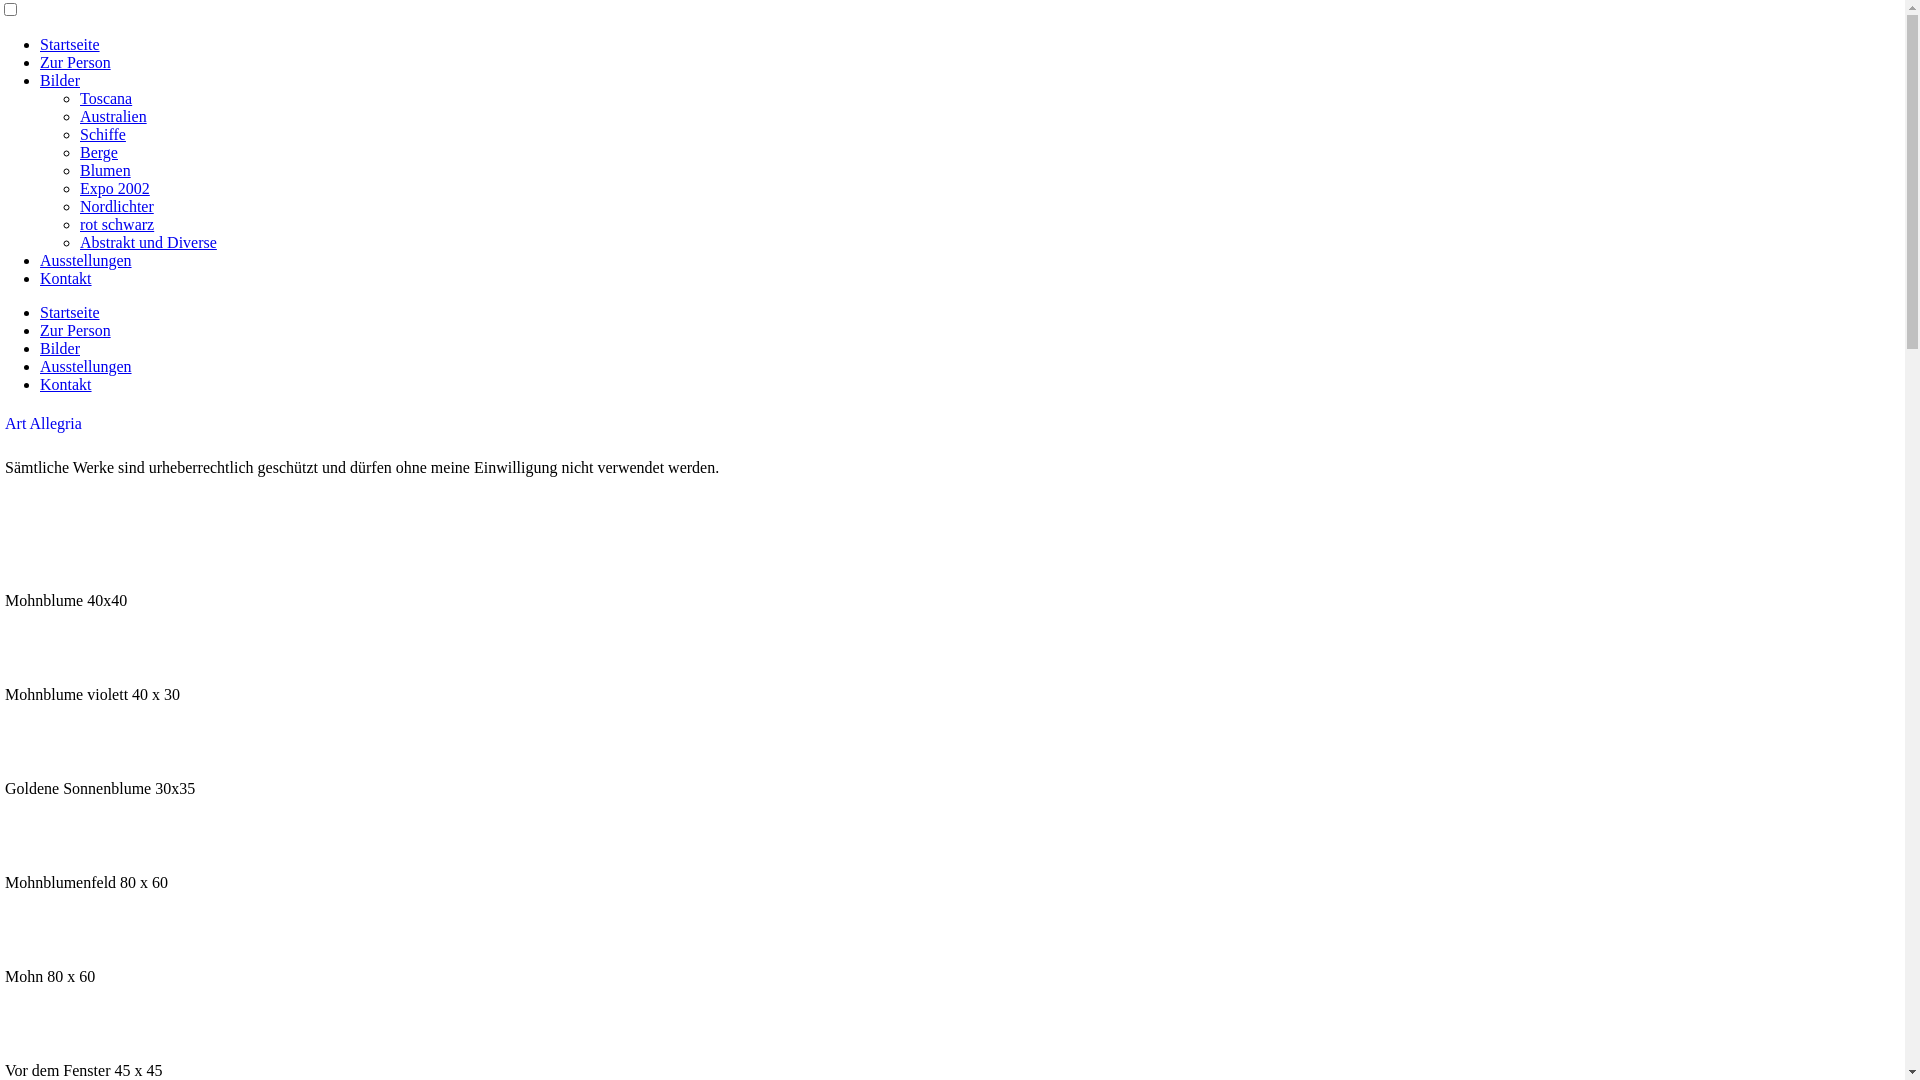 Image resolution: width=1920 pixels, height=1080 pixels. Describe the element at coordinates (70, 44) in the screenshot. I see `Startseite` at that location.